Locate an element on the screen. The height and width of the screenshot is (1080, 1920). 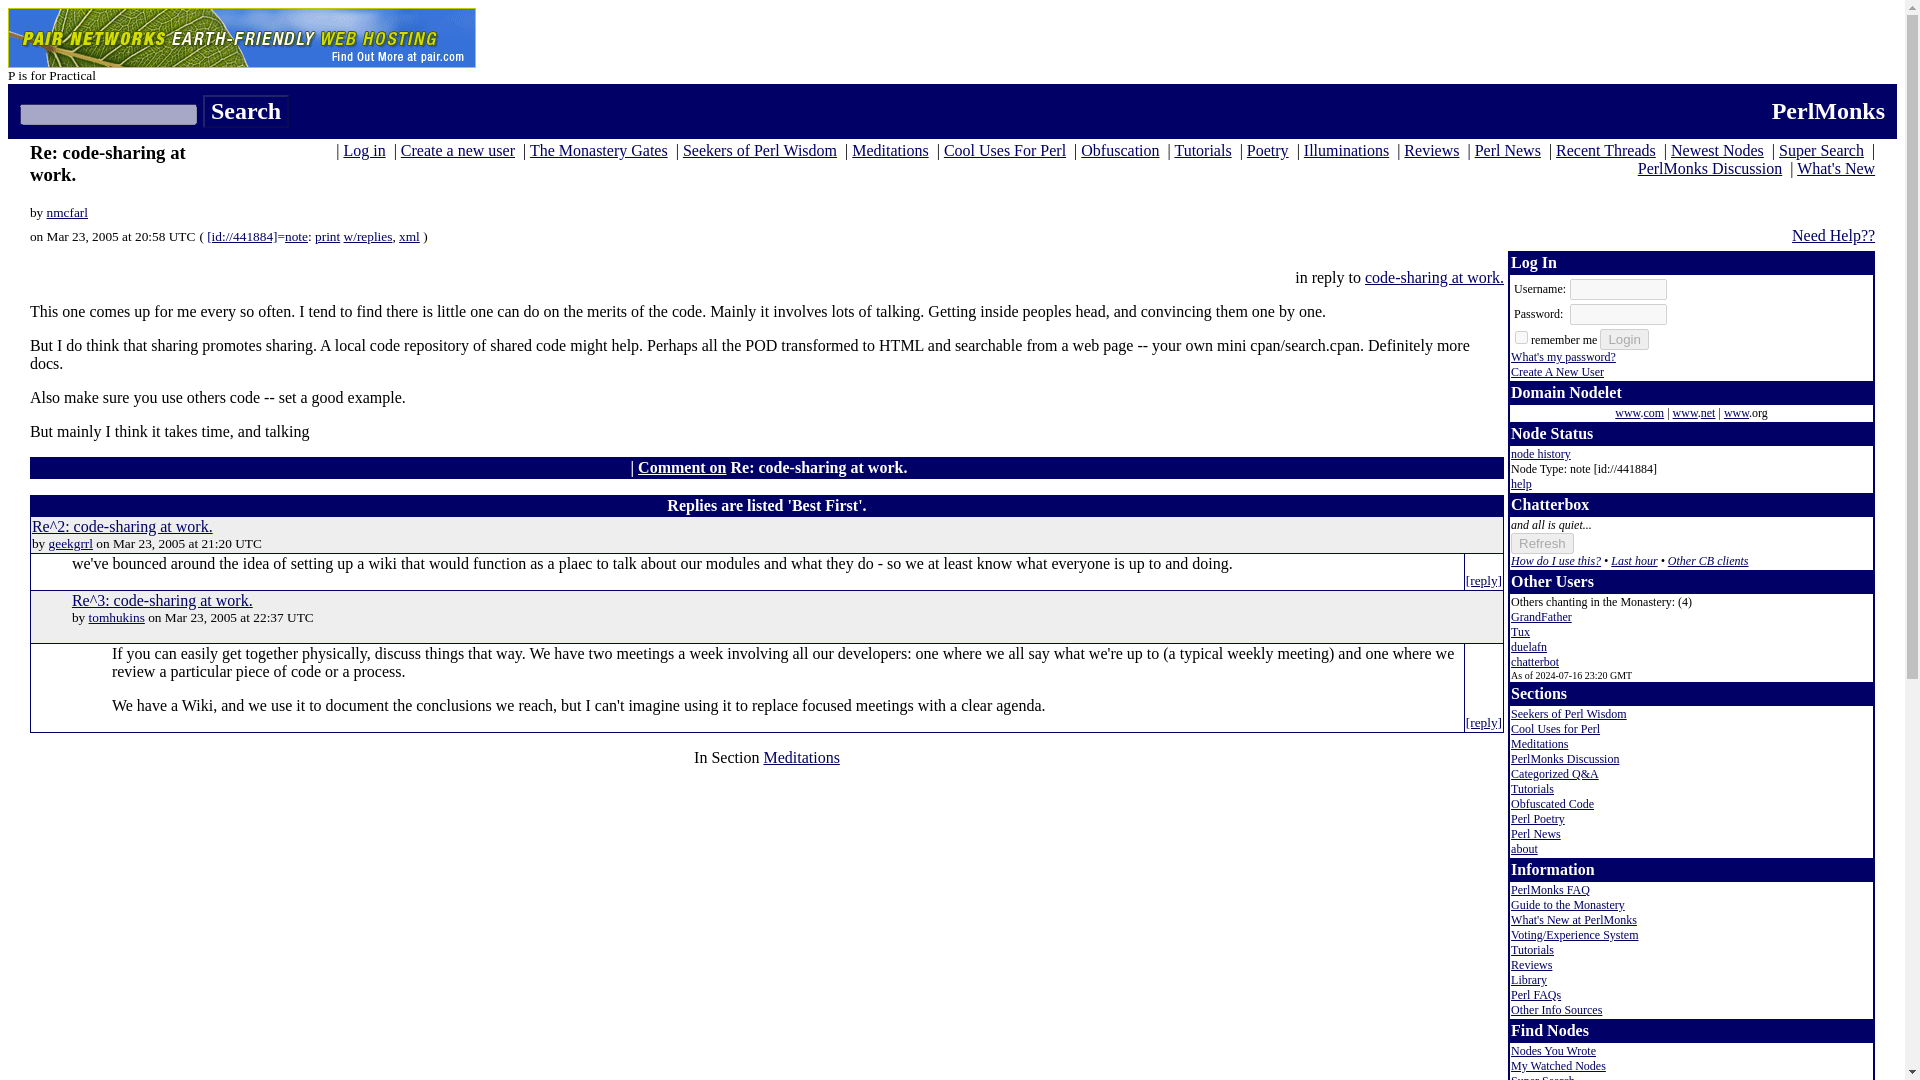
Seekers of Perl Wisdom is located at coordinates (760, 150).